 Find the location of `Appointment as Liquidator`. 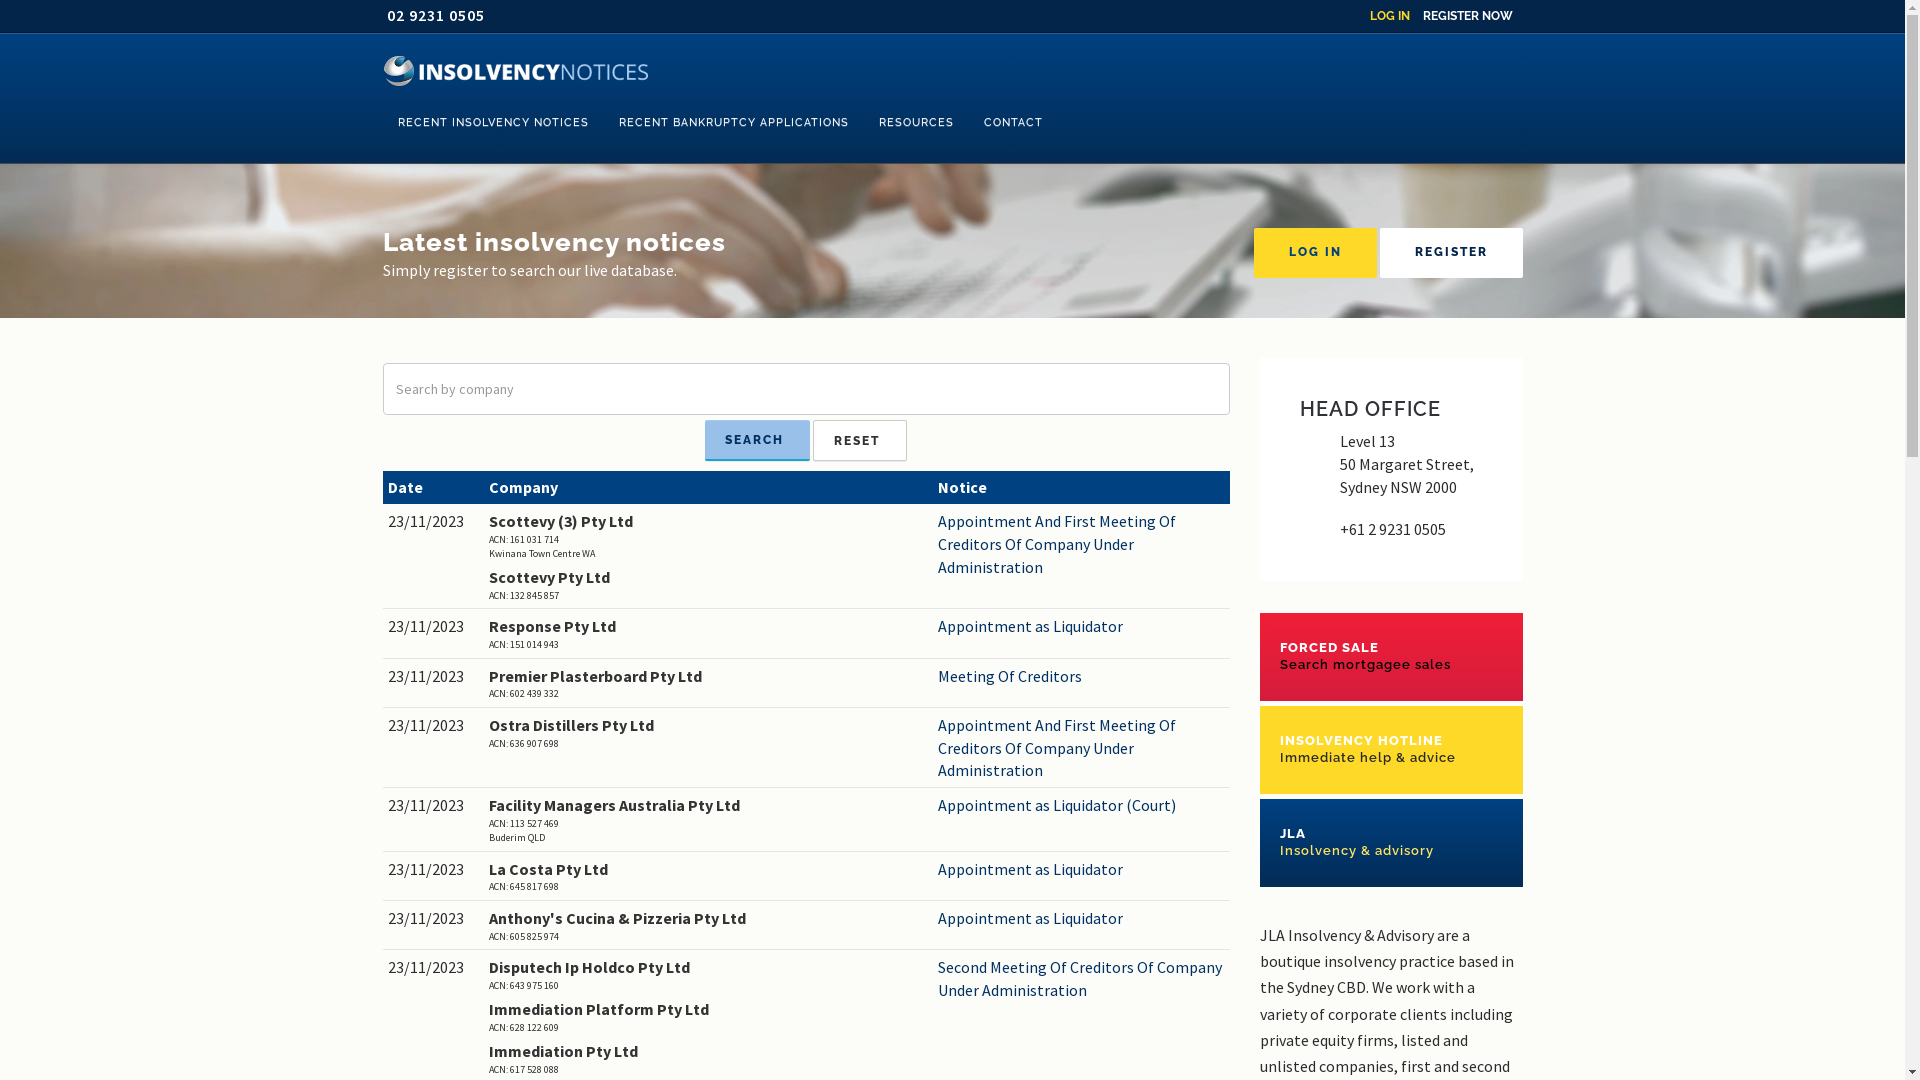

Appointment as Liquidator is located at coordinates (1082, 626).